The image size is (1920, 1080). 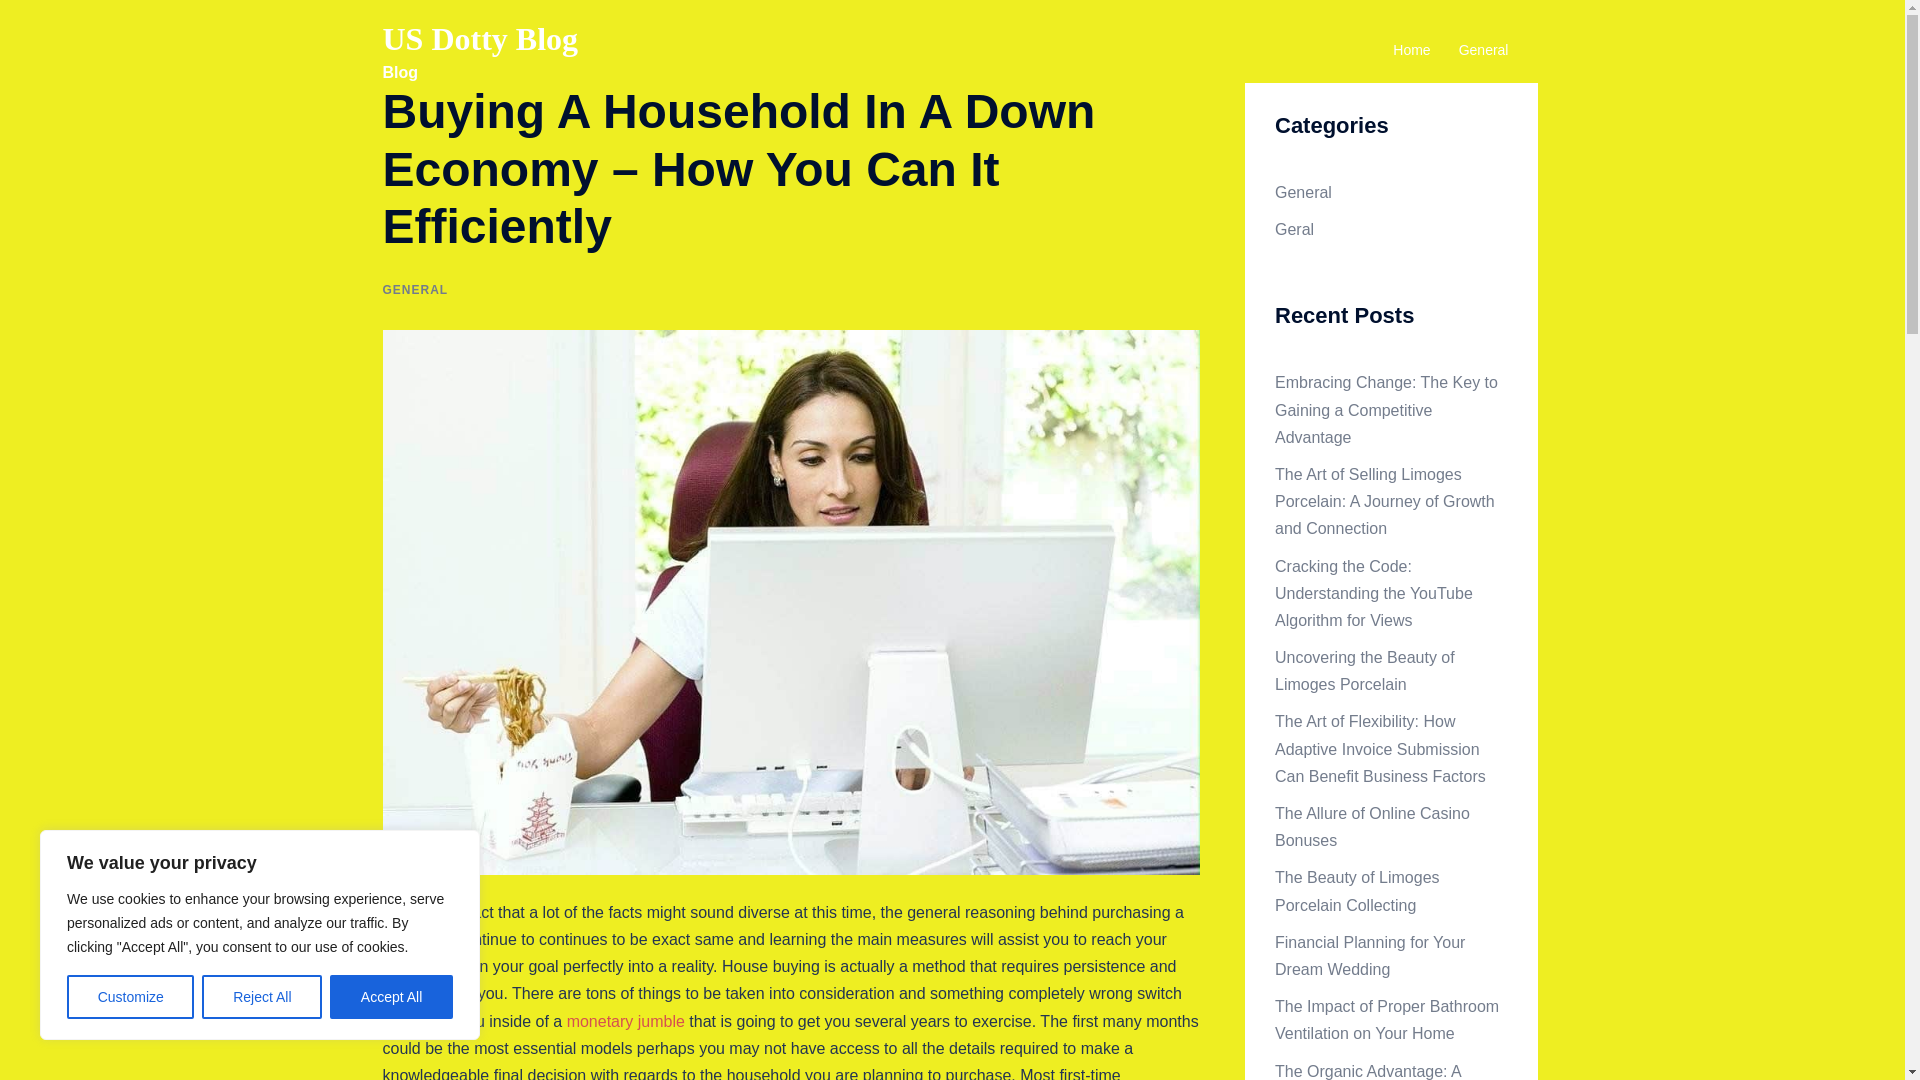 What do you see at coordinates (1294, 229) in the screenshot?
I see `Geral` at bounding box center [1294, 229].